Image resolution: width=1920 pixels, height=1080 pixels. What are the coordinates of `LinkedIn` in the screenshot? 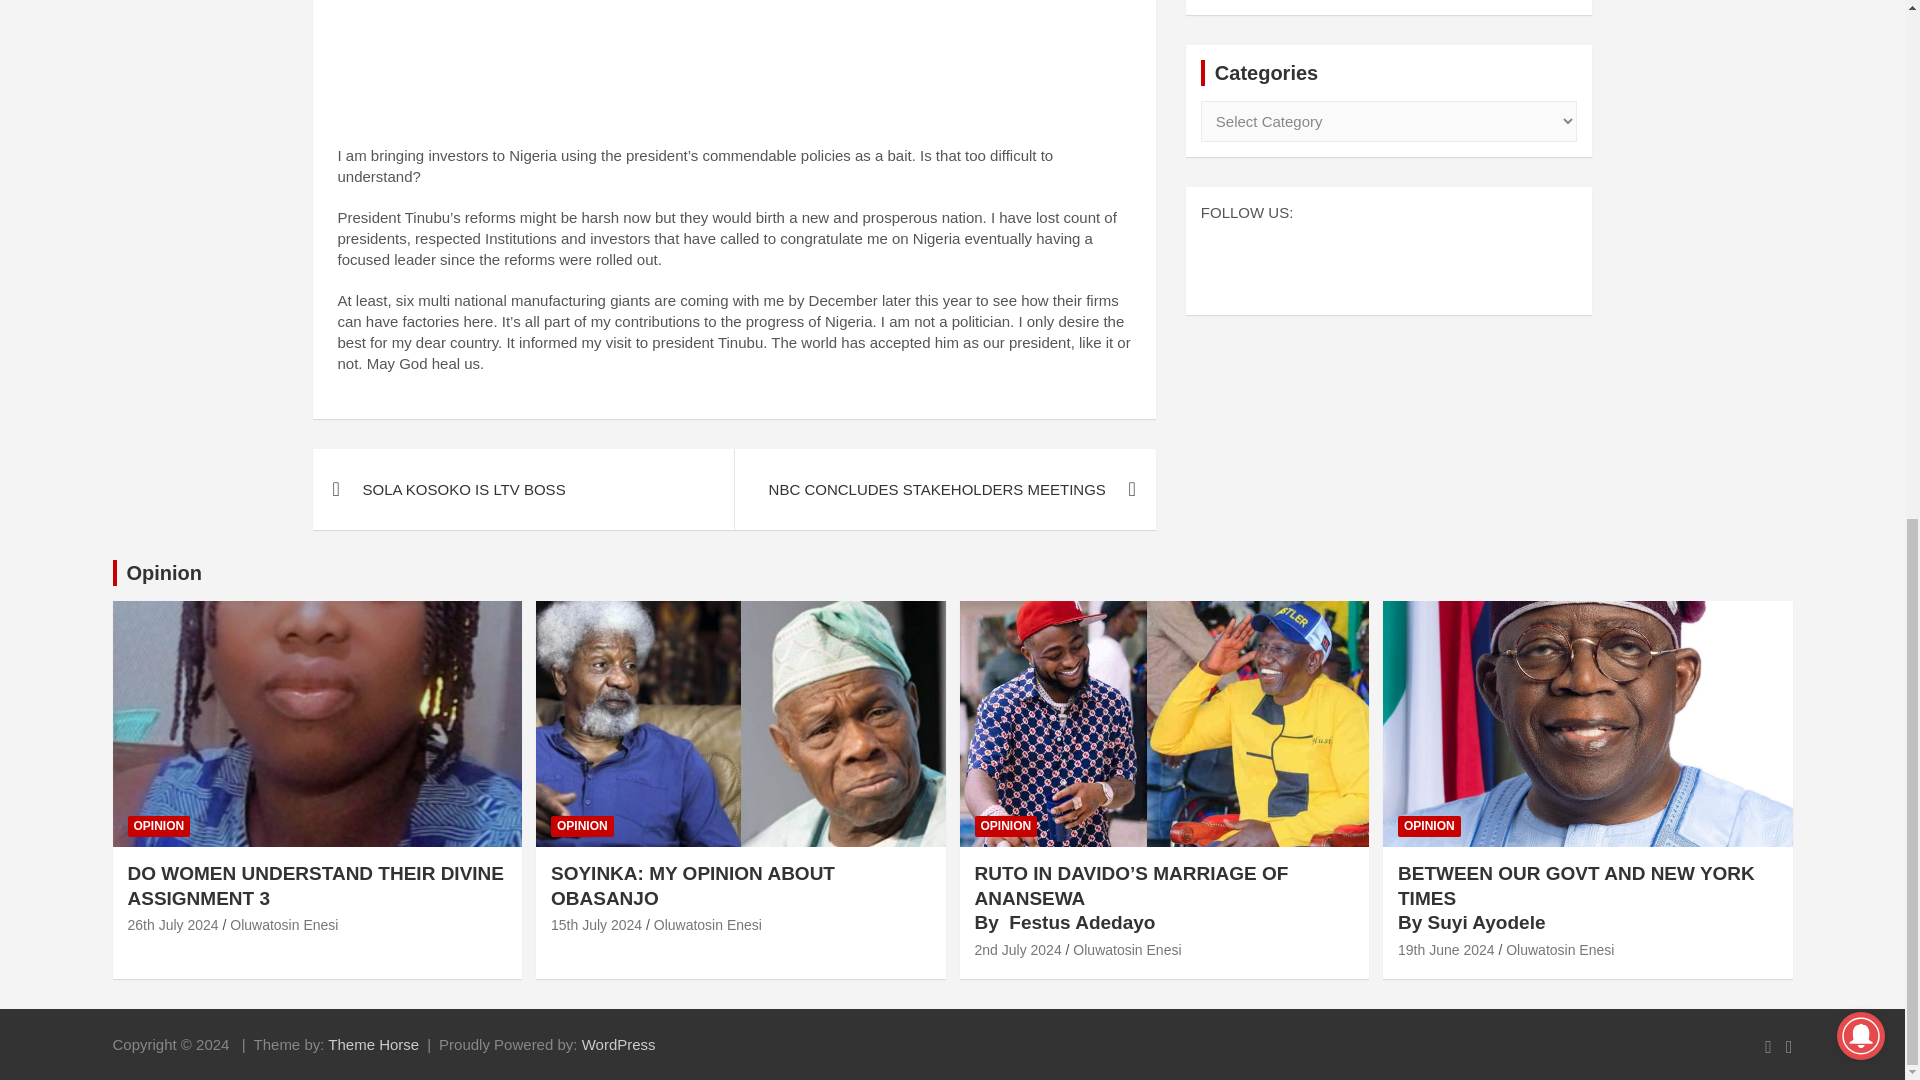 It's located at (1438, 261).